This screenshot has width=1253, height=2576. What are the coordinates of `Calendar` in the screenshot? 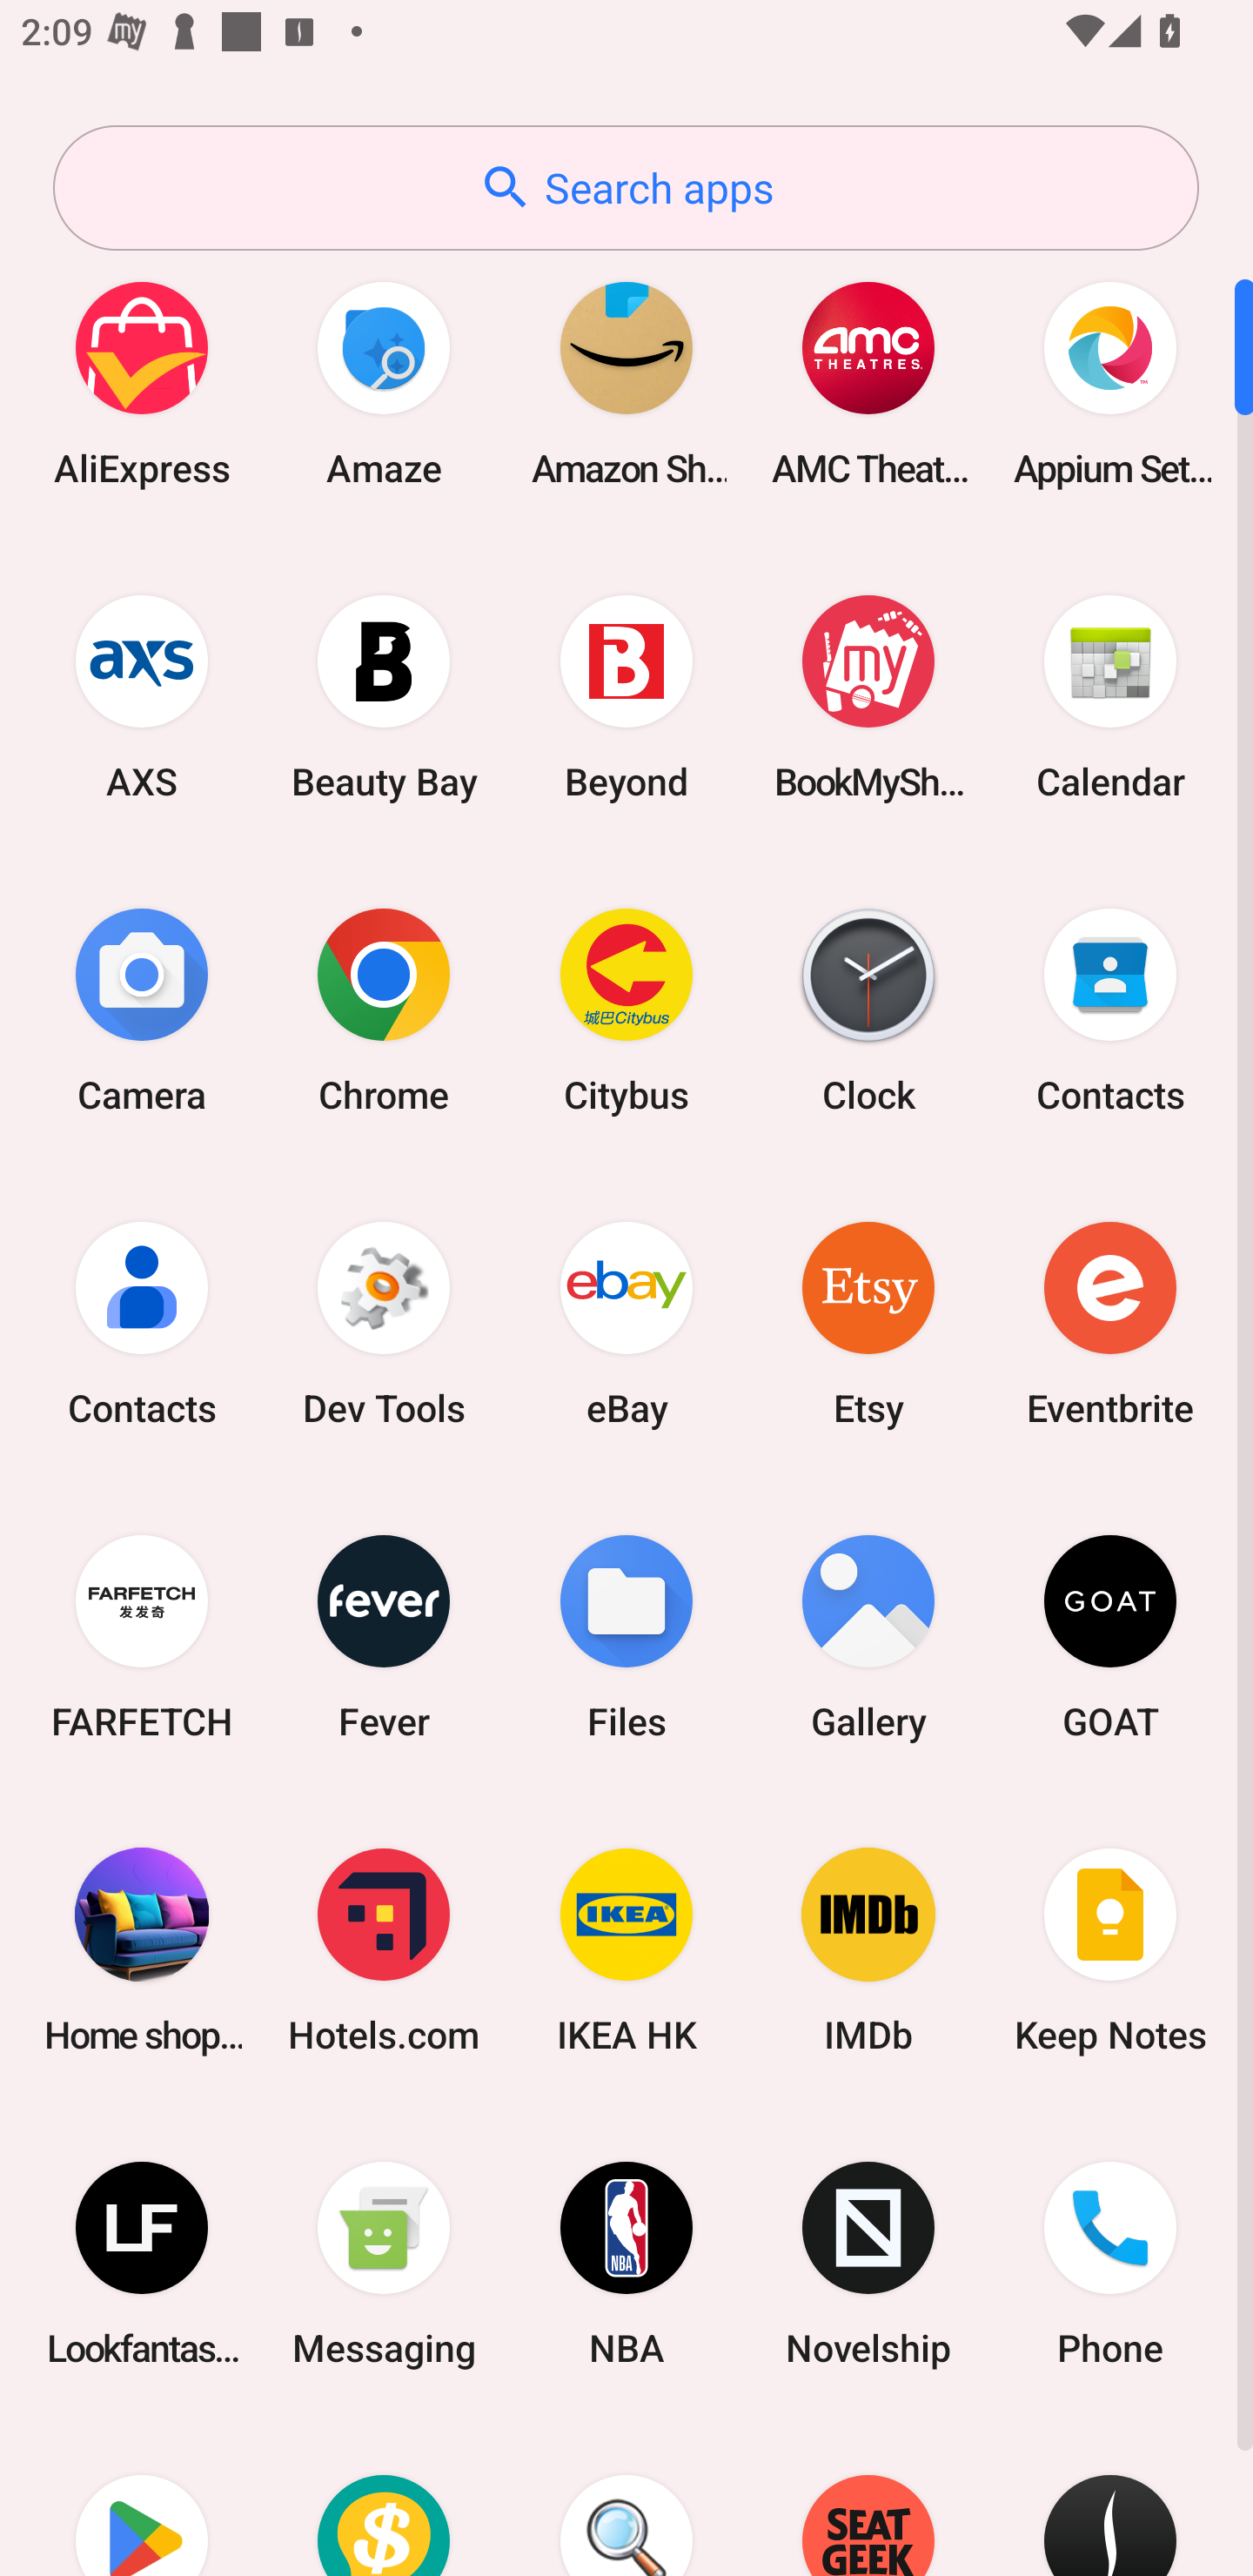 It's located at (1110, 696).